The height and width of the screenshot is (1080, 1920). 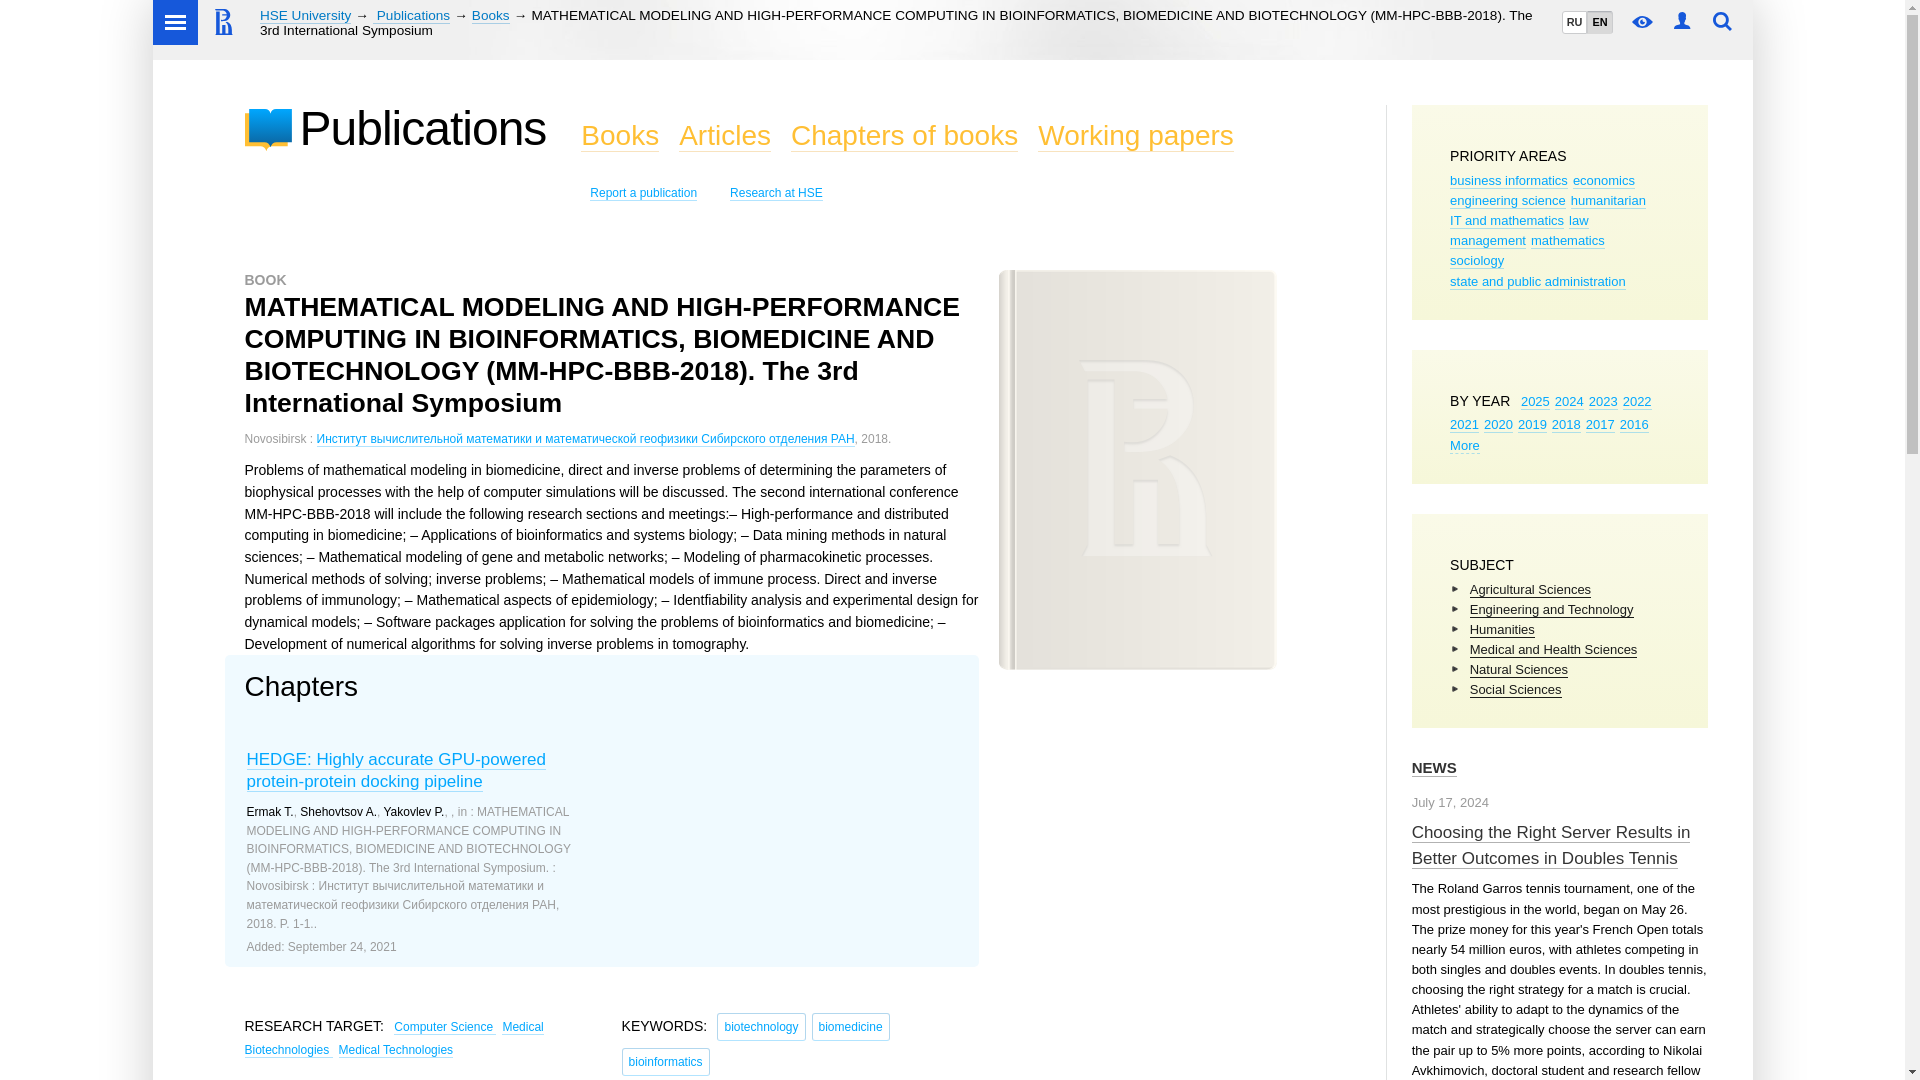 I want to click on law, so click(x=1578, y=220).